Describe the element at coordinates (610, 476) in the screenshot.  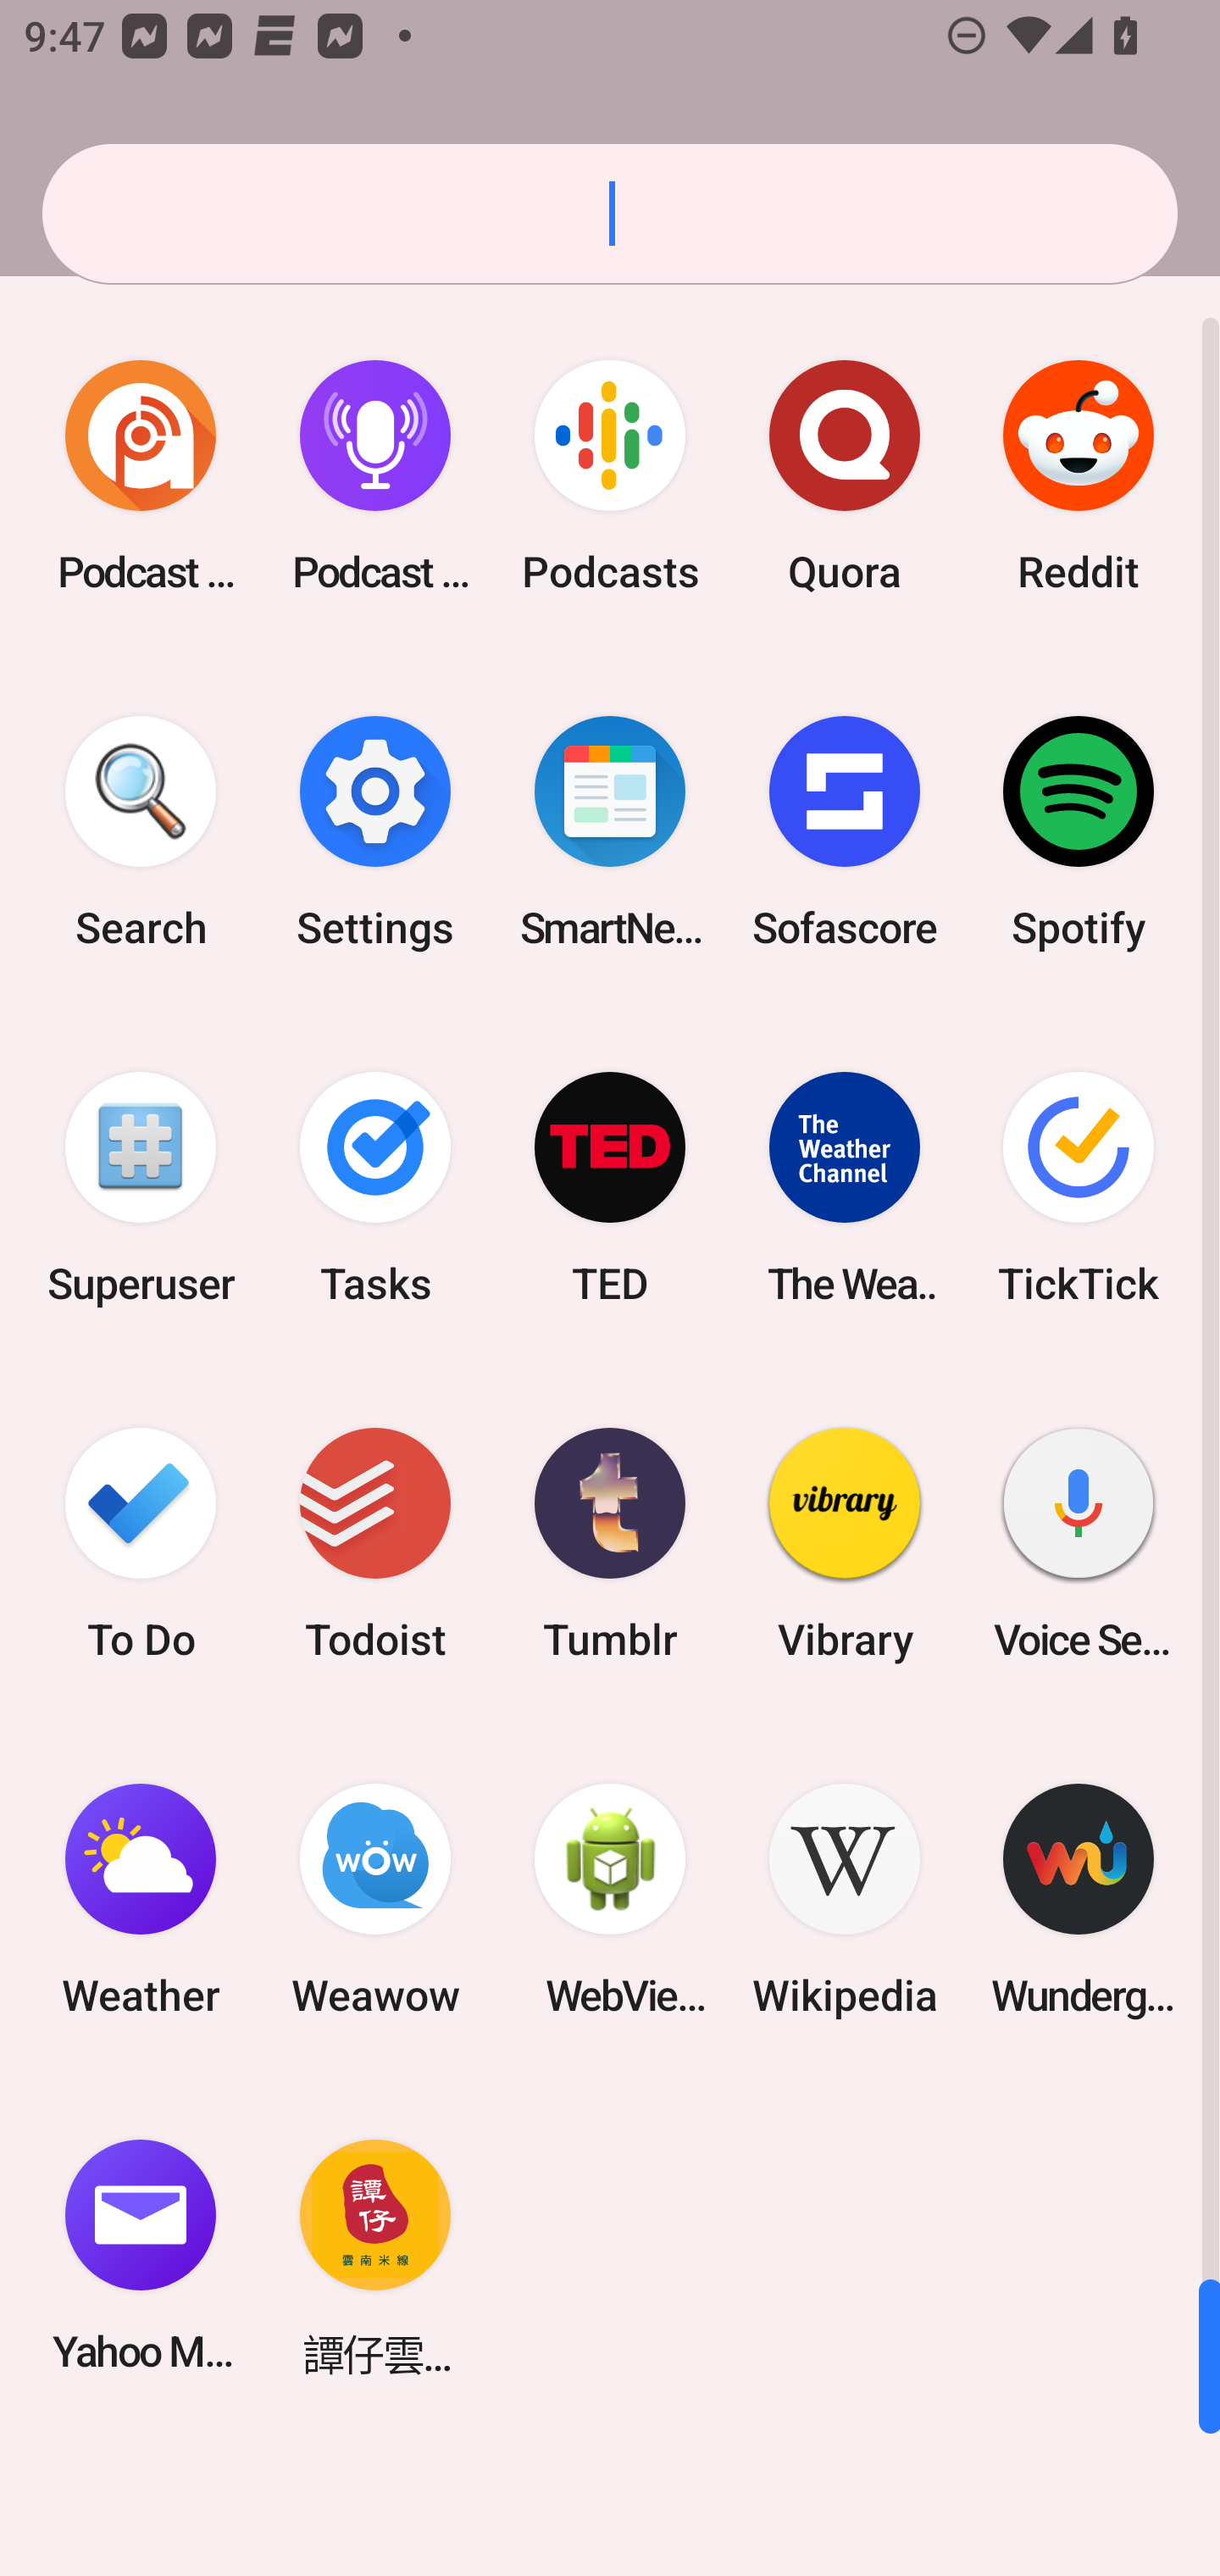
I see `Podcasts` at that location.